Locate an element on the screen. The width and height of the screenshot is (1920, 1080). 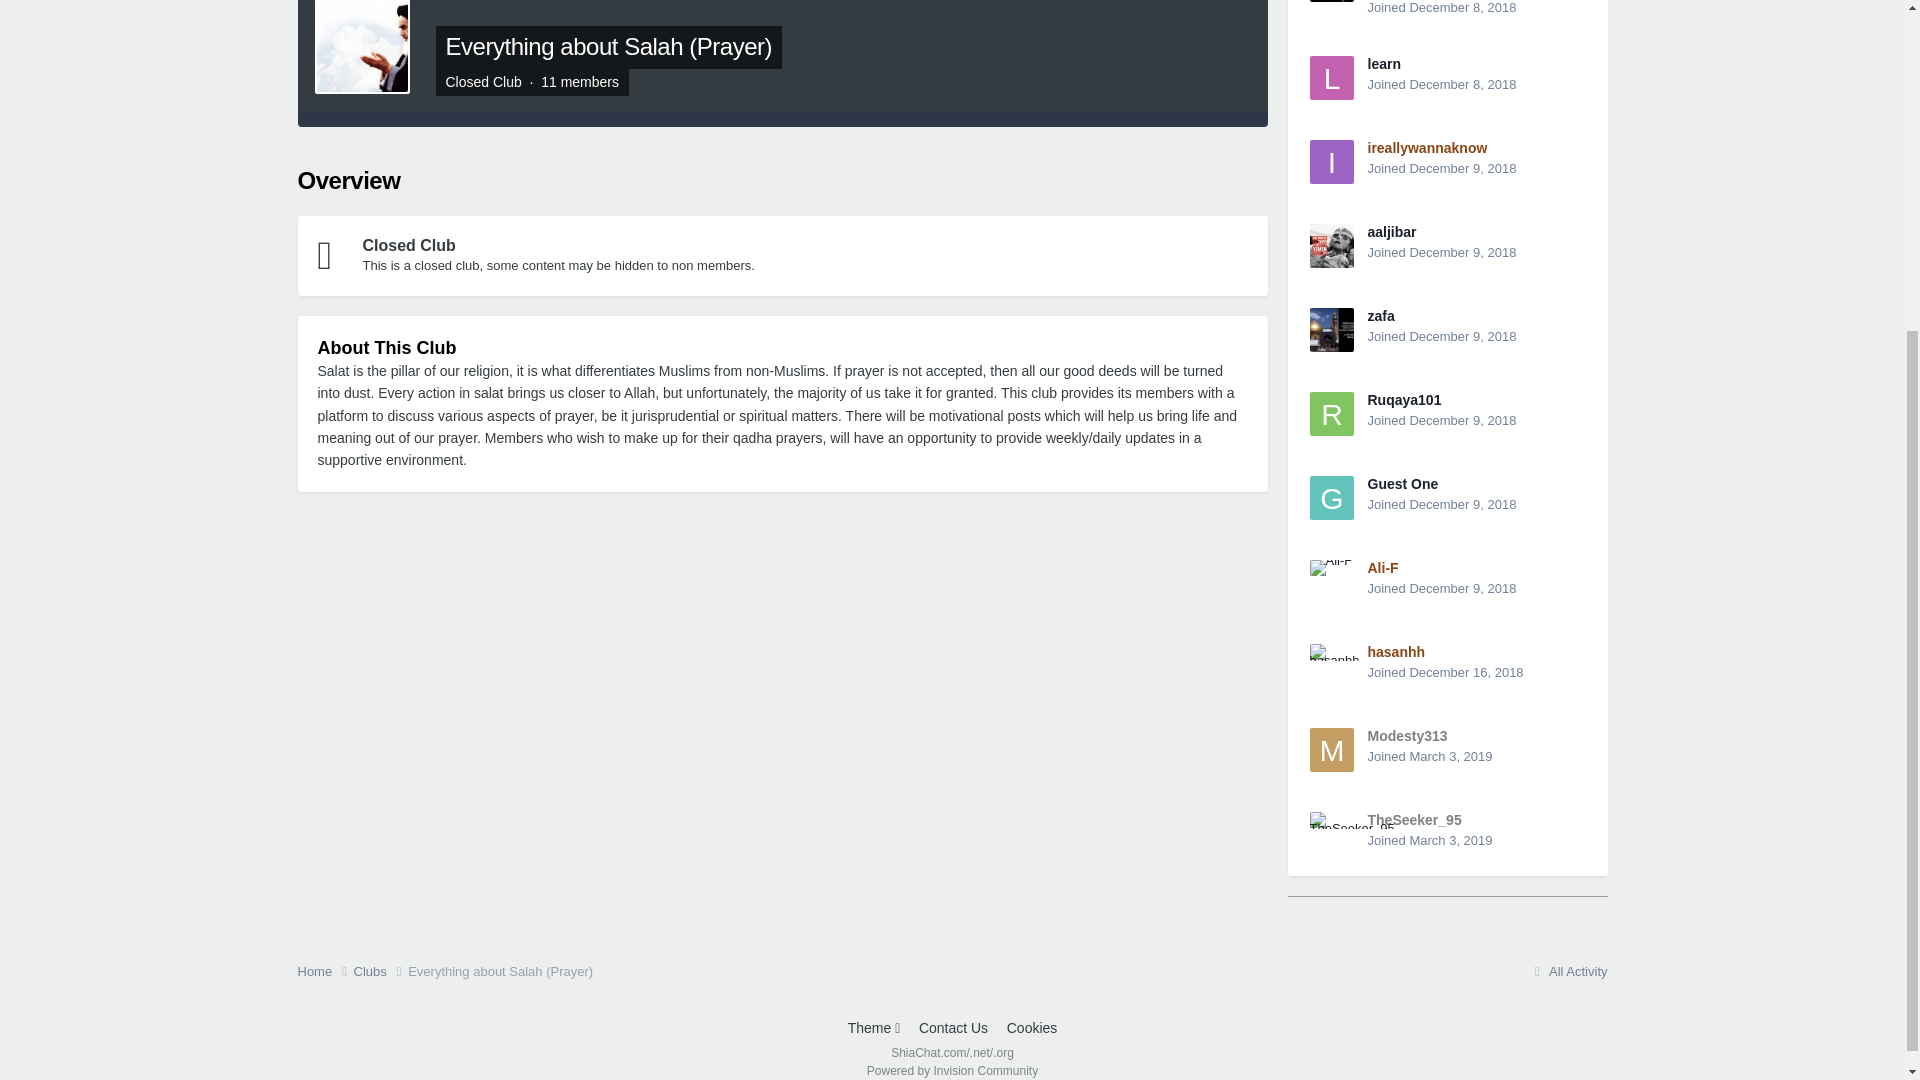
Go to Ali-F's profile is located at coordinates (1331, 582).